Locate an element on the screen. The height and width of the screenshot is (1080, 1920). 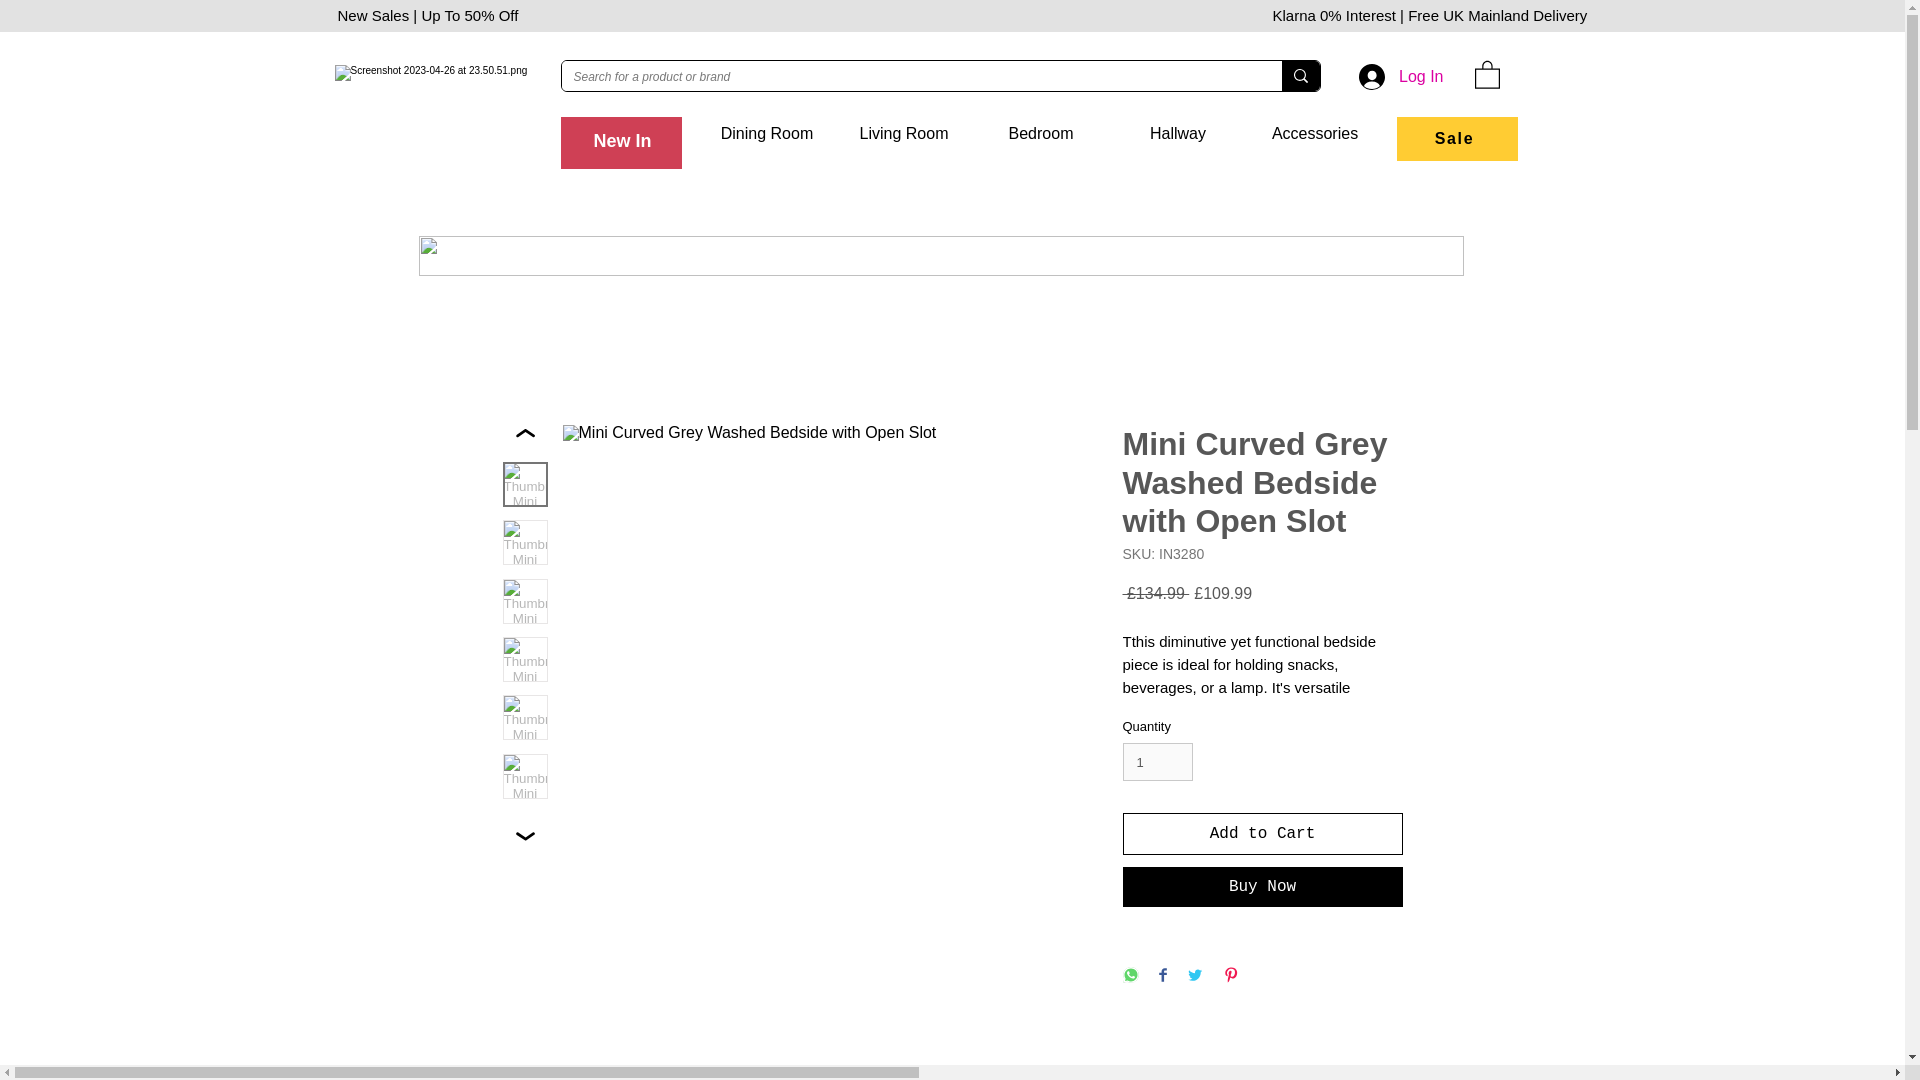
Hallway is located at coordinates (1178, 133).